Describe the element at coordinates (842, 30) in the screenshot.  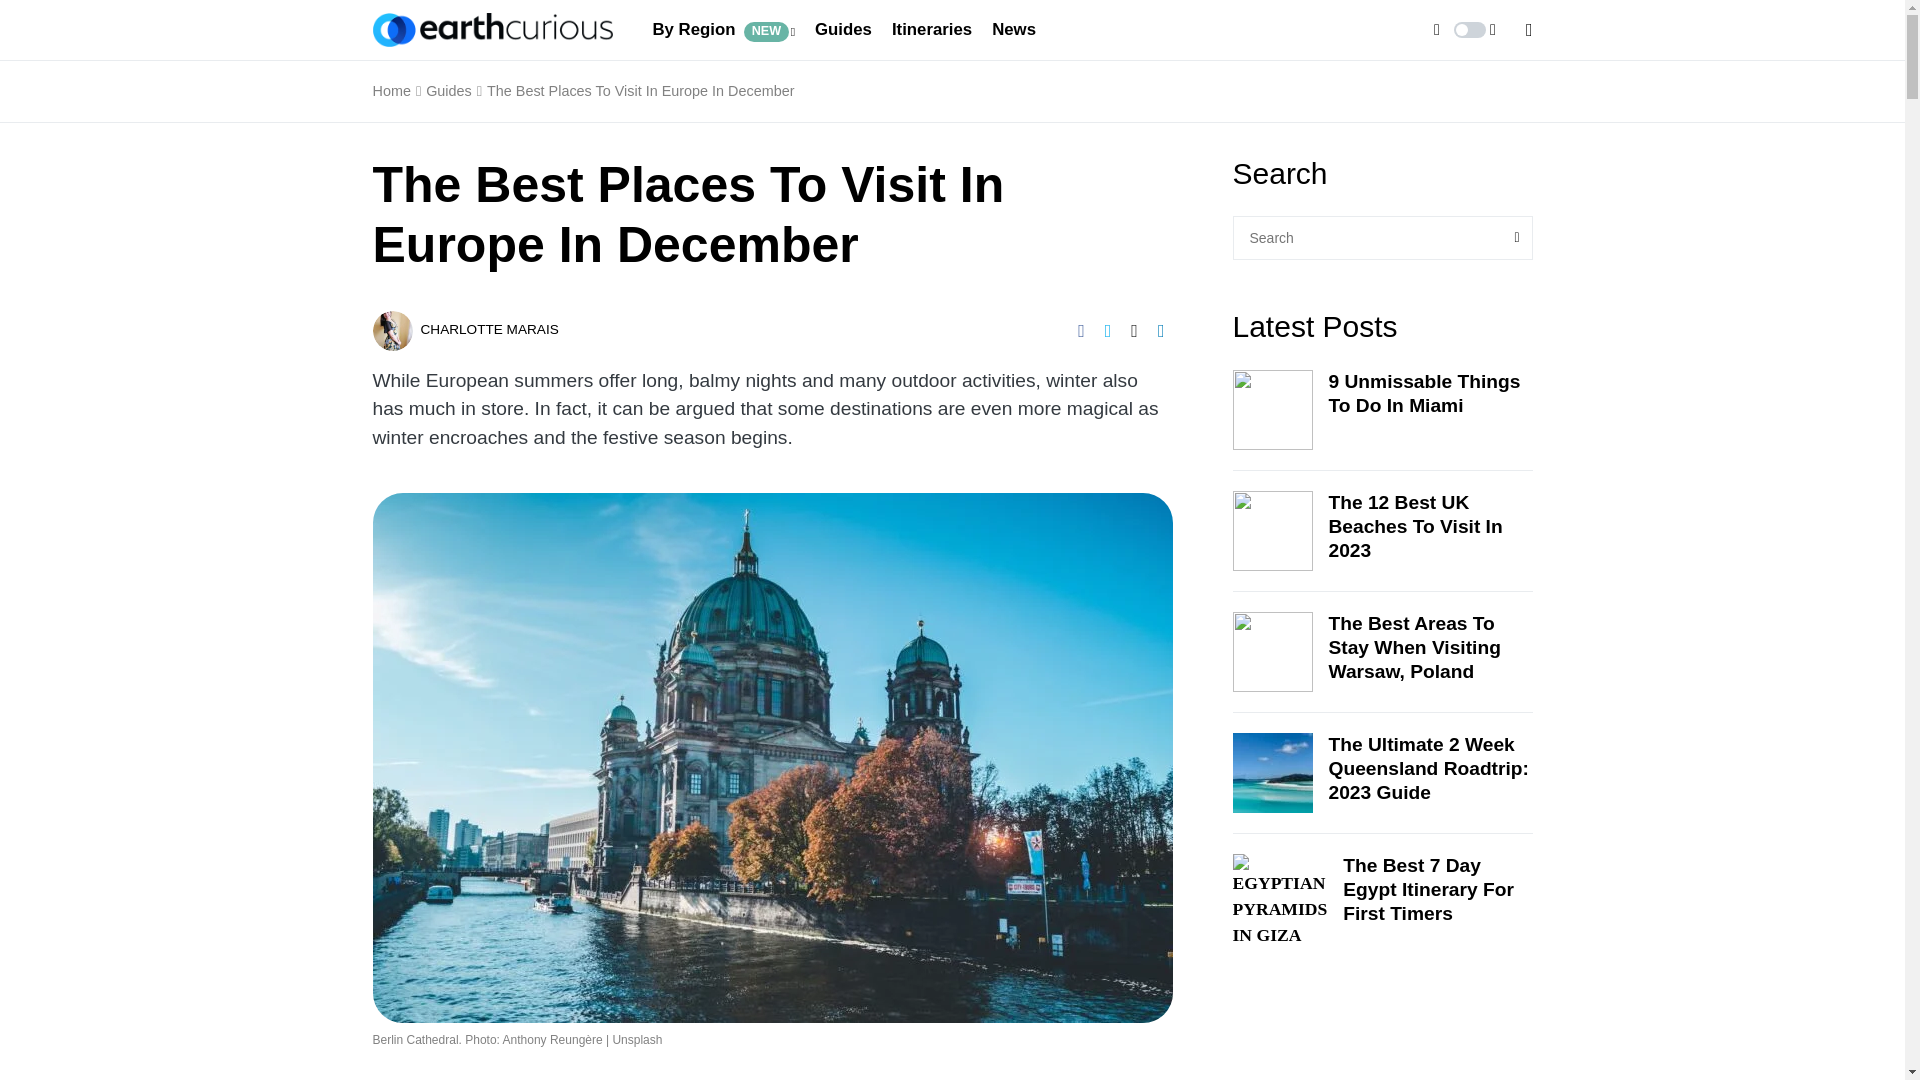
I see `Guides` at that location.